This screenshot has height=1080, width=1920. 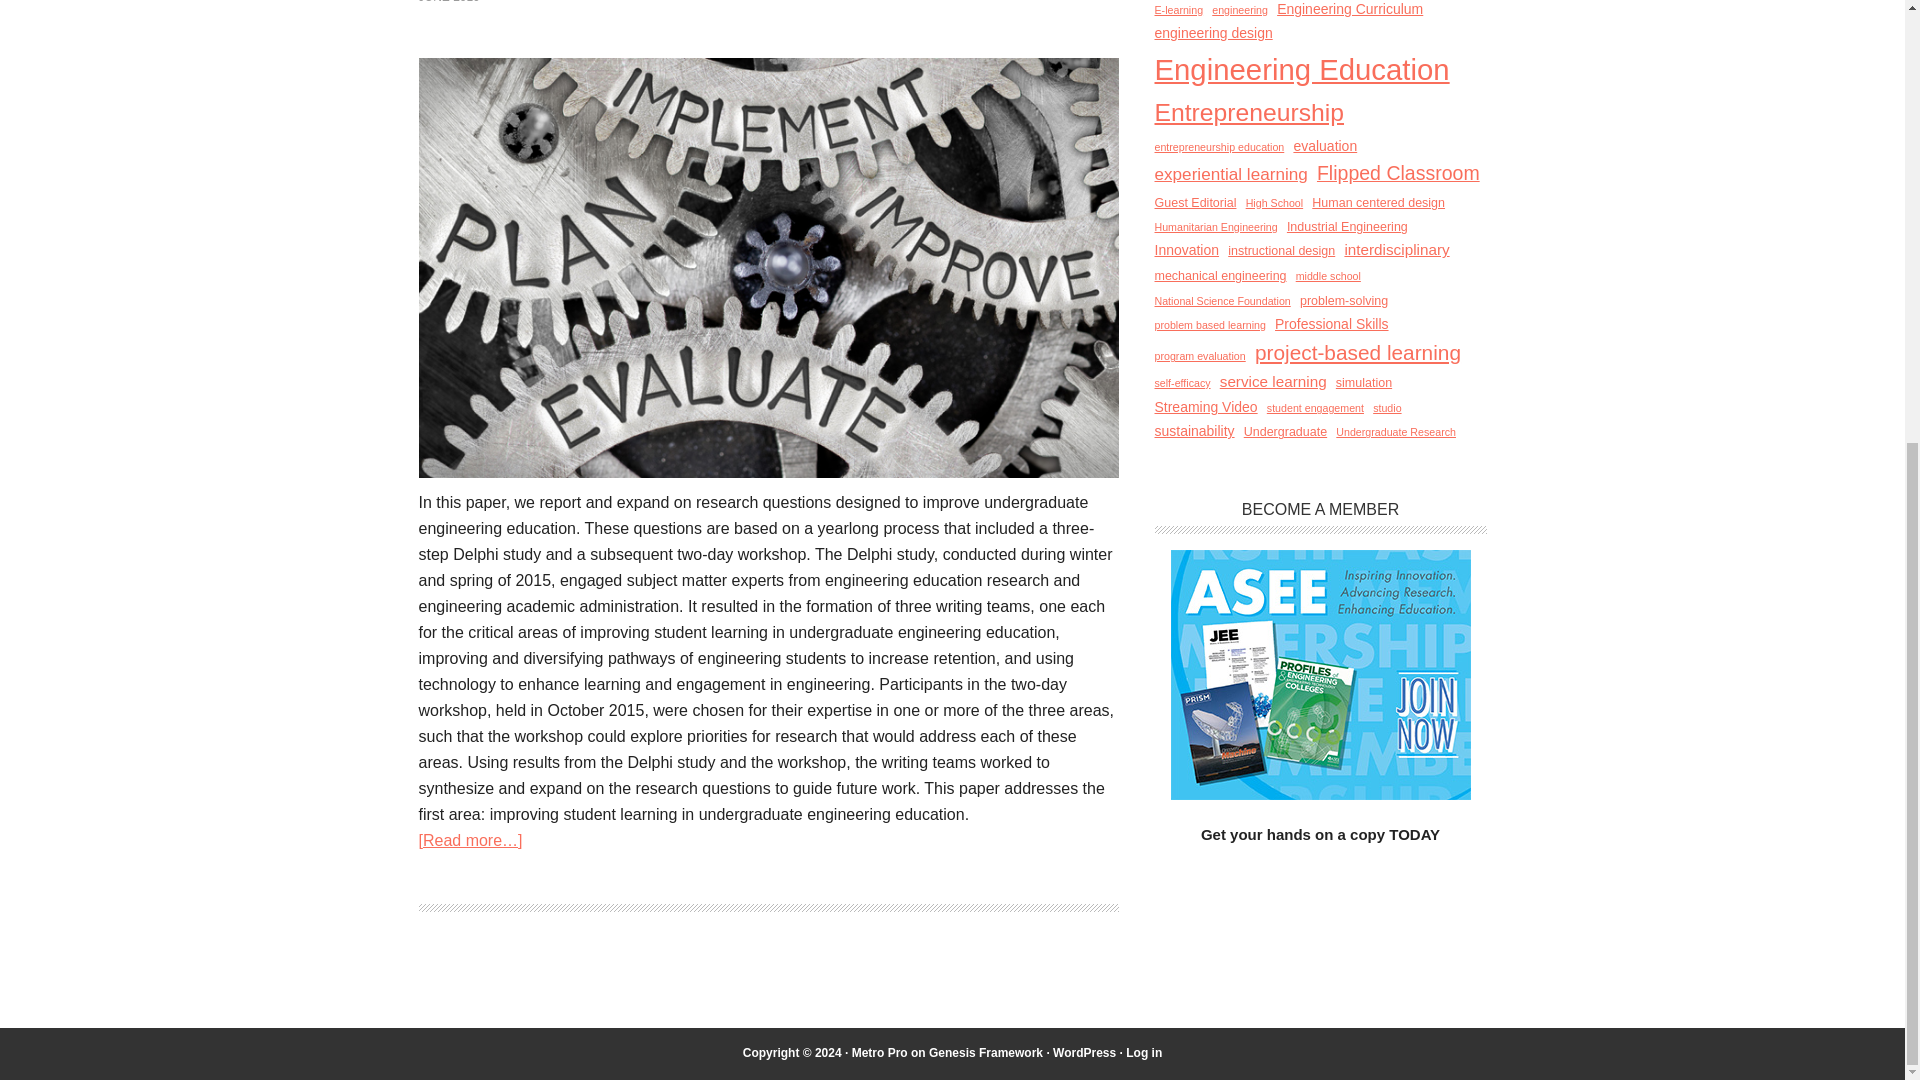 What do you see at coordinates (1178, 10) in the screenshot?
I see `E-learning` at bounding box center [1178, 10].